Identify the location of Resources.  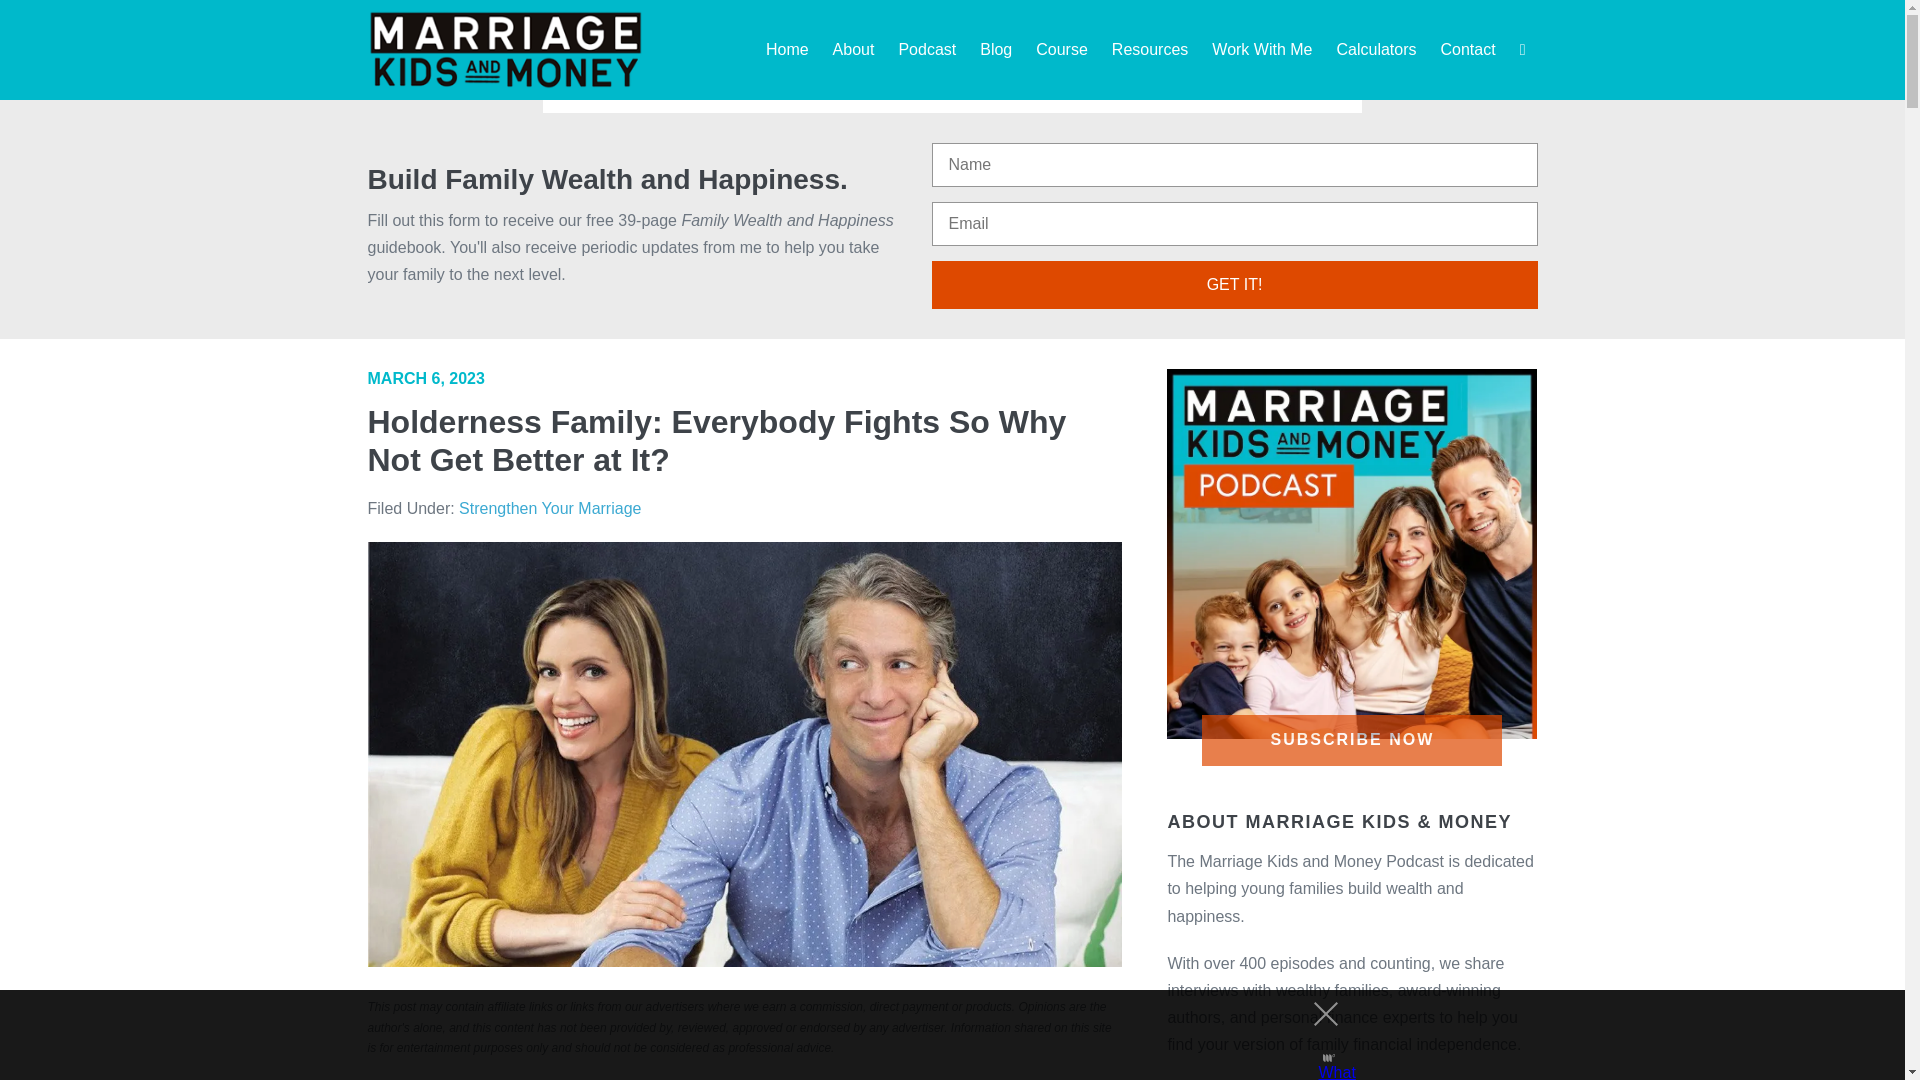
(1150, 50).